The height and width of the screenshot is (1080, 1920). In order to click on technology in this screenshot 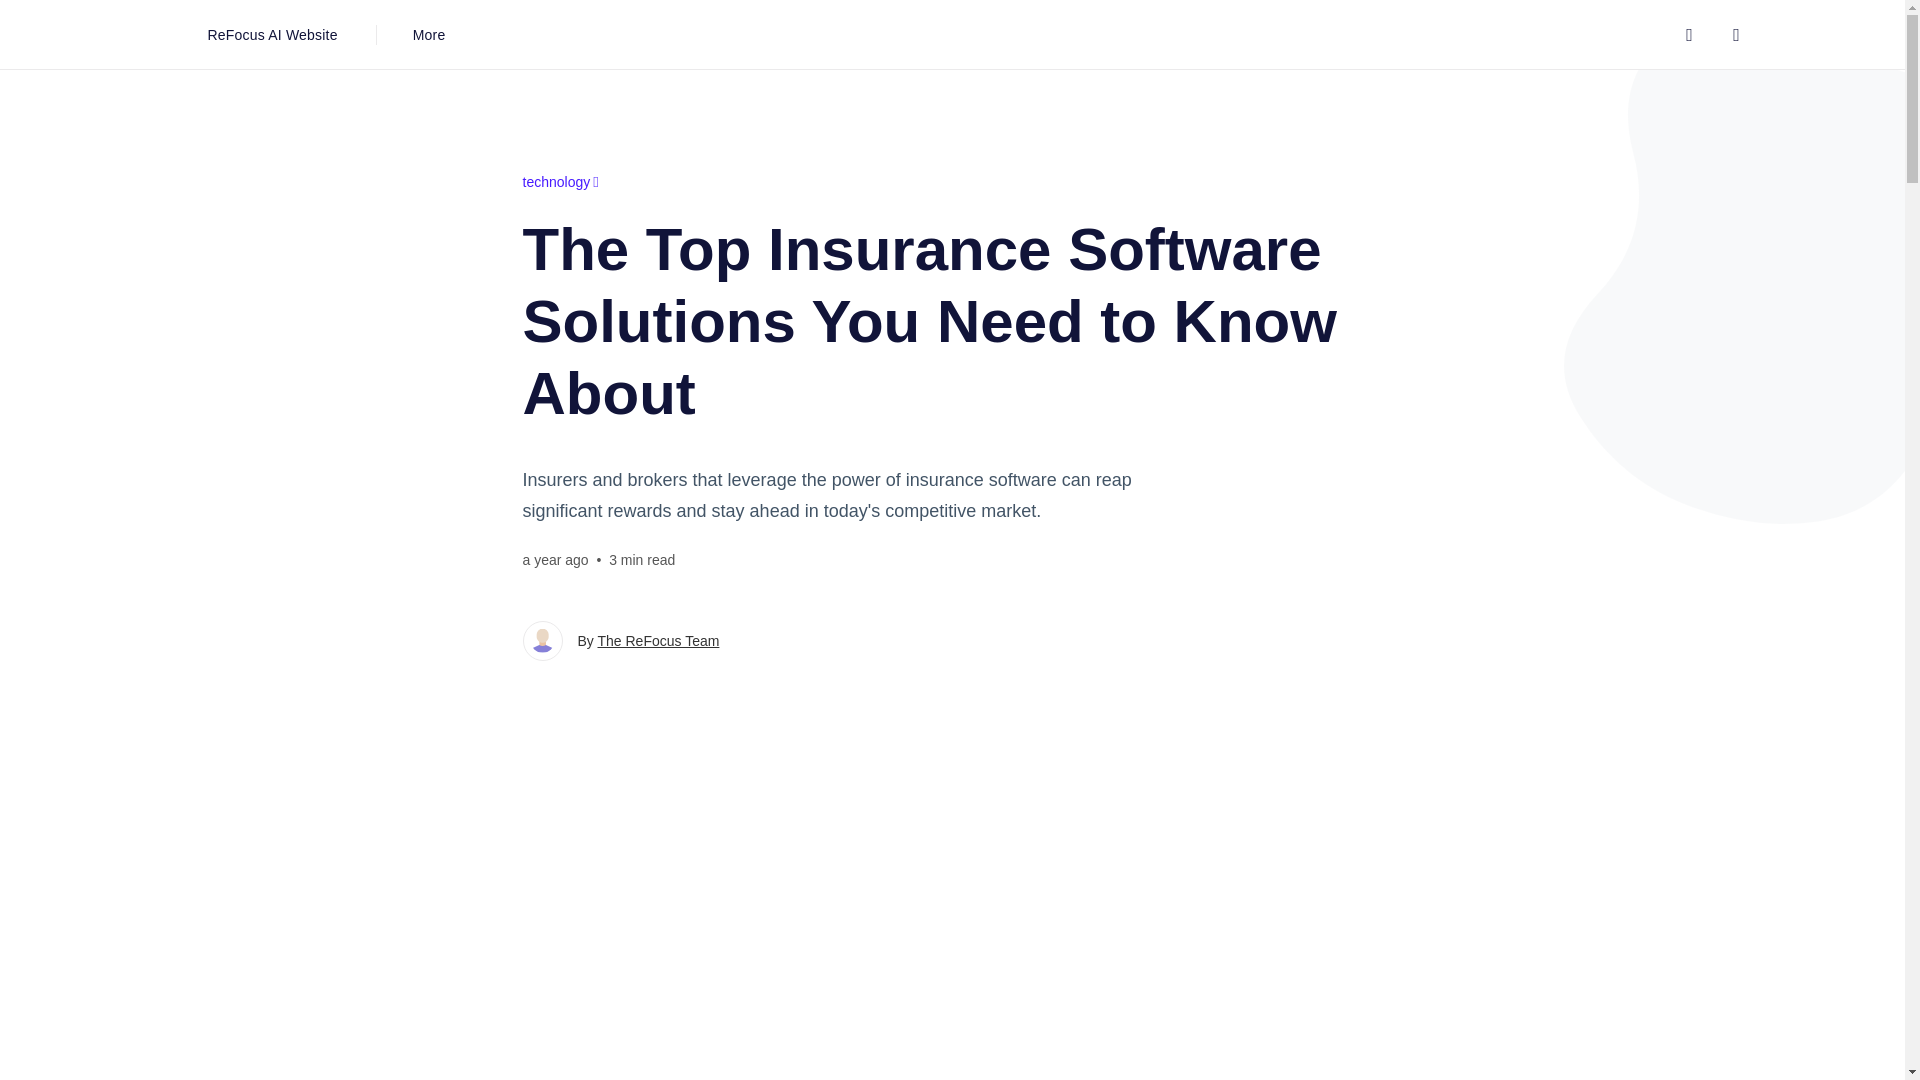, I will do `click(560, 182)`.